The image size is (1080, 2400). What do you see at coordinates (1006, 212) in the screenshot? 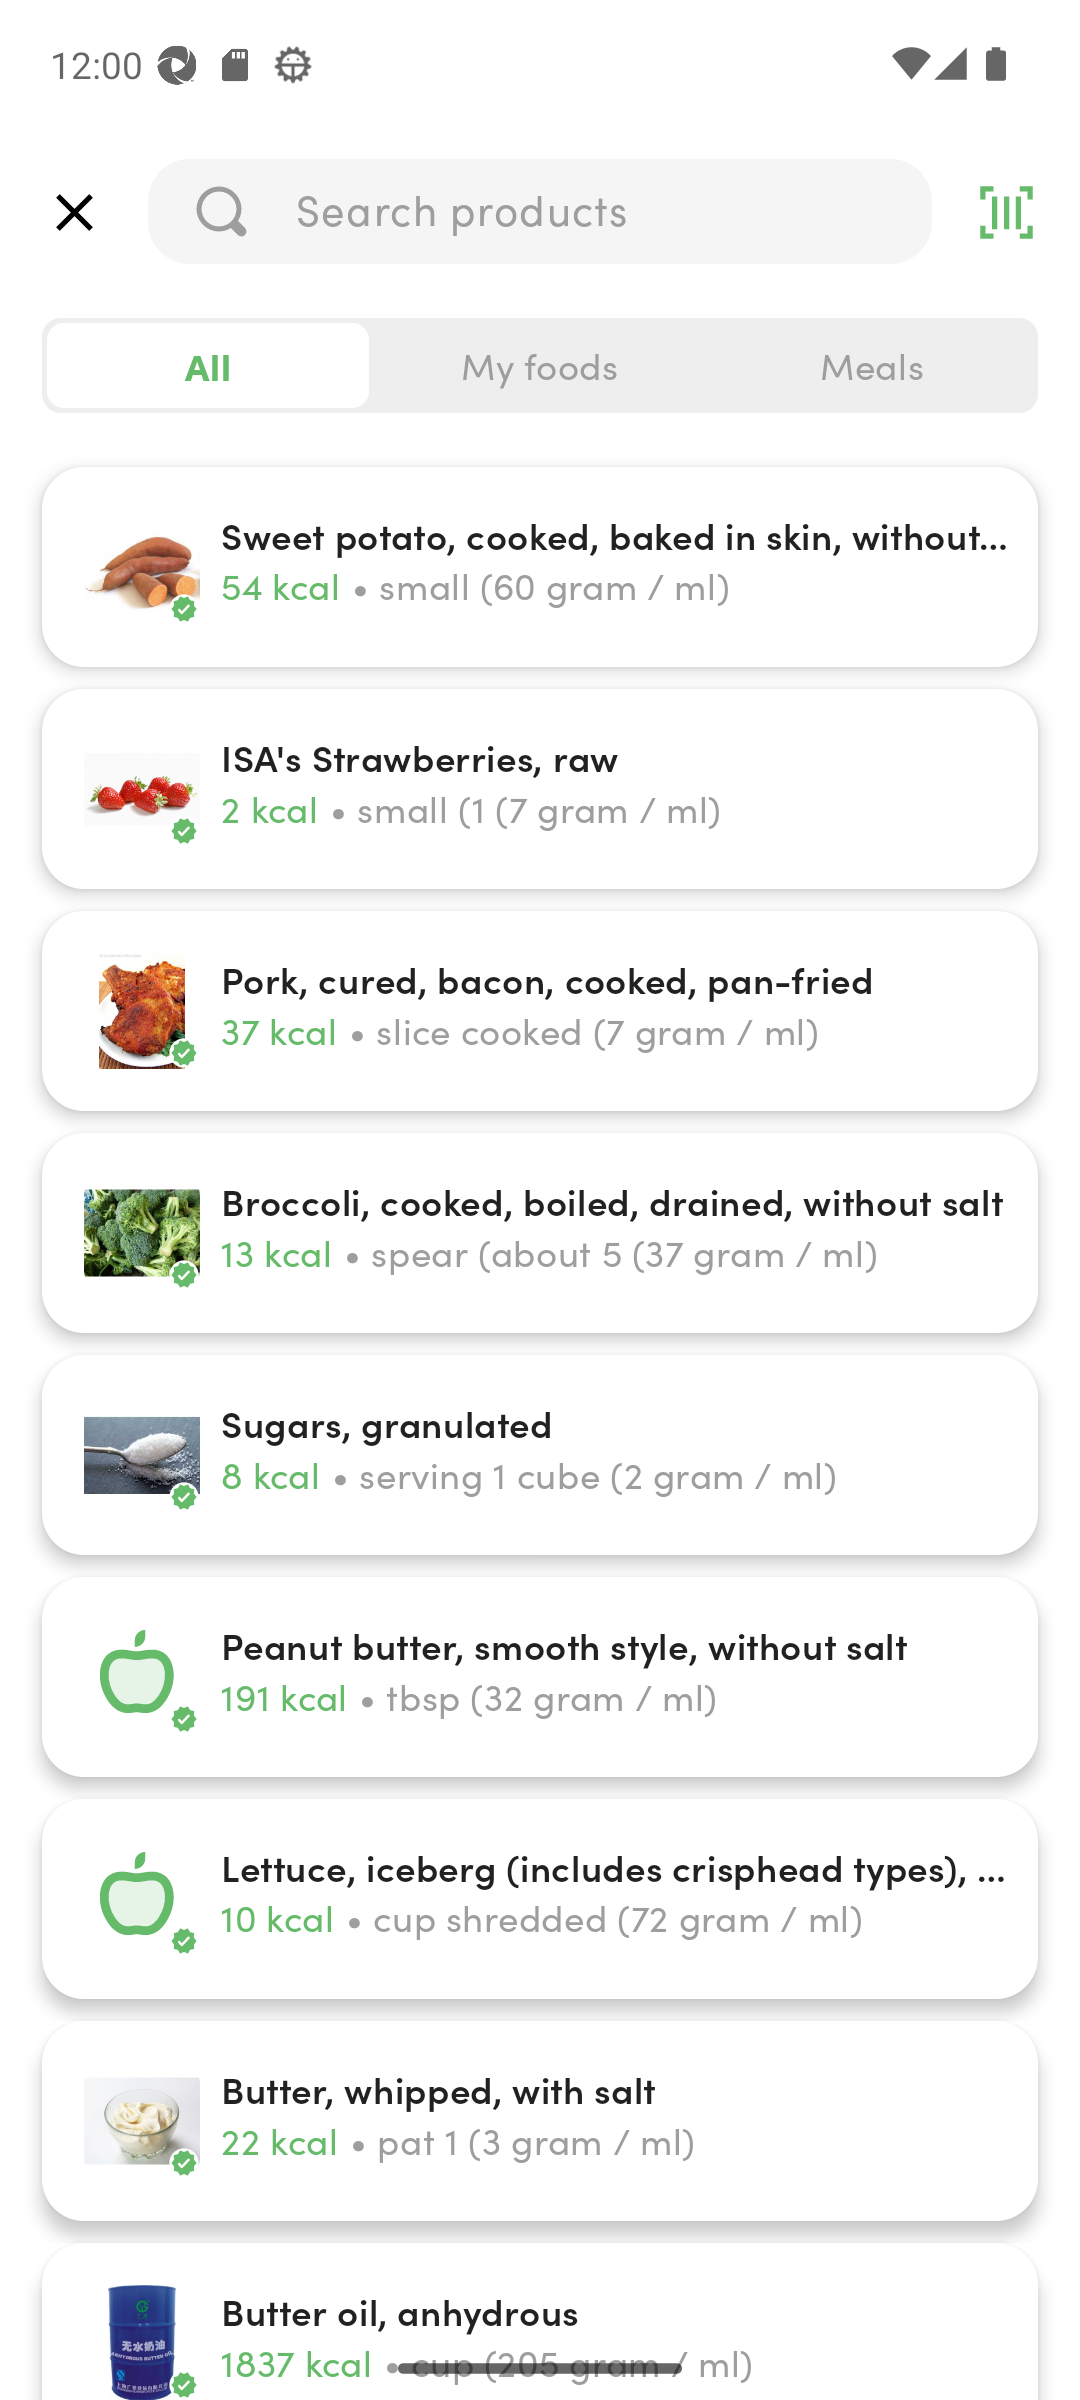
I see `top_right_action` at bounding box center [1006, 212].